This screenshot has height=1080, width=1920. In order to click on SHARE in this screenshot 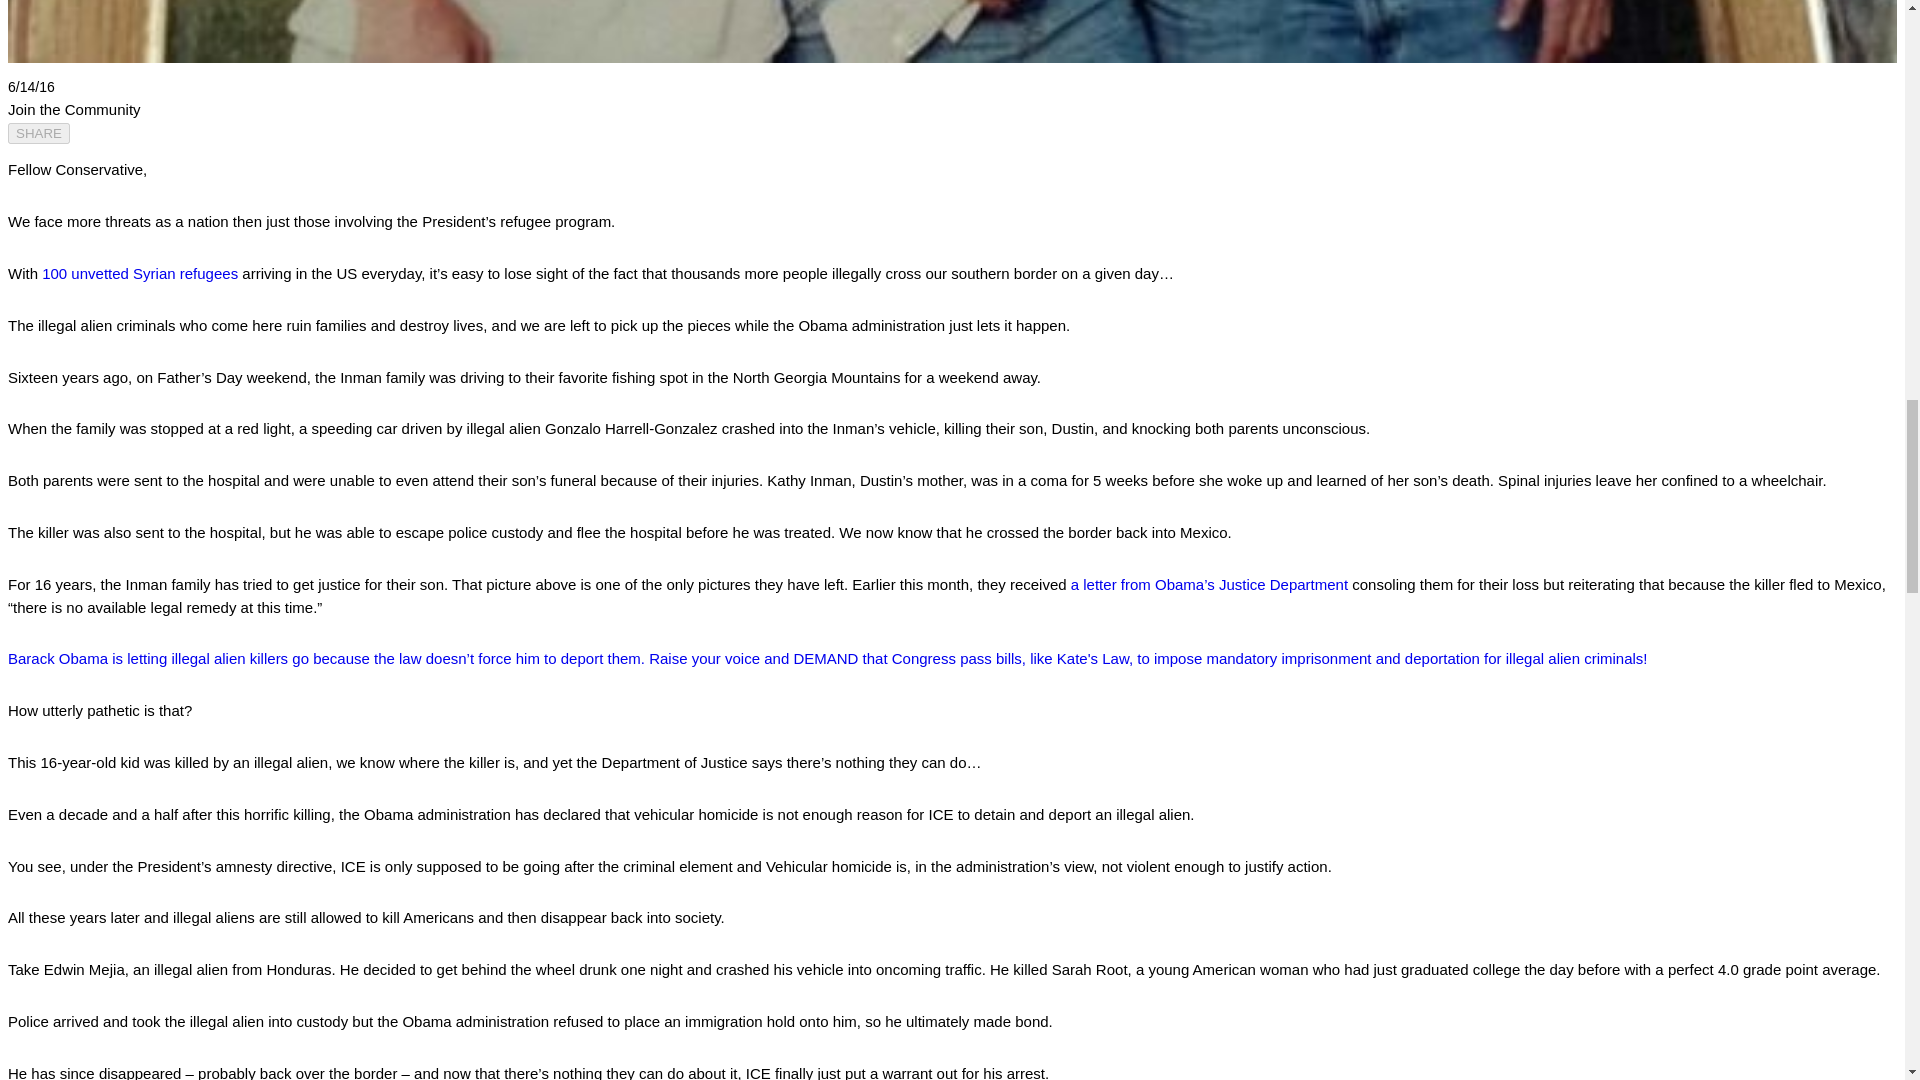, I will do `click(38, 133)`.